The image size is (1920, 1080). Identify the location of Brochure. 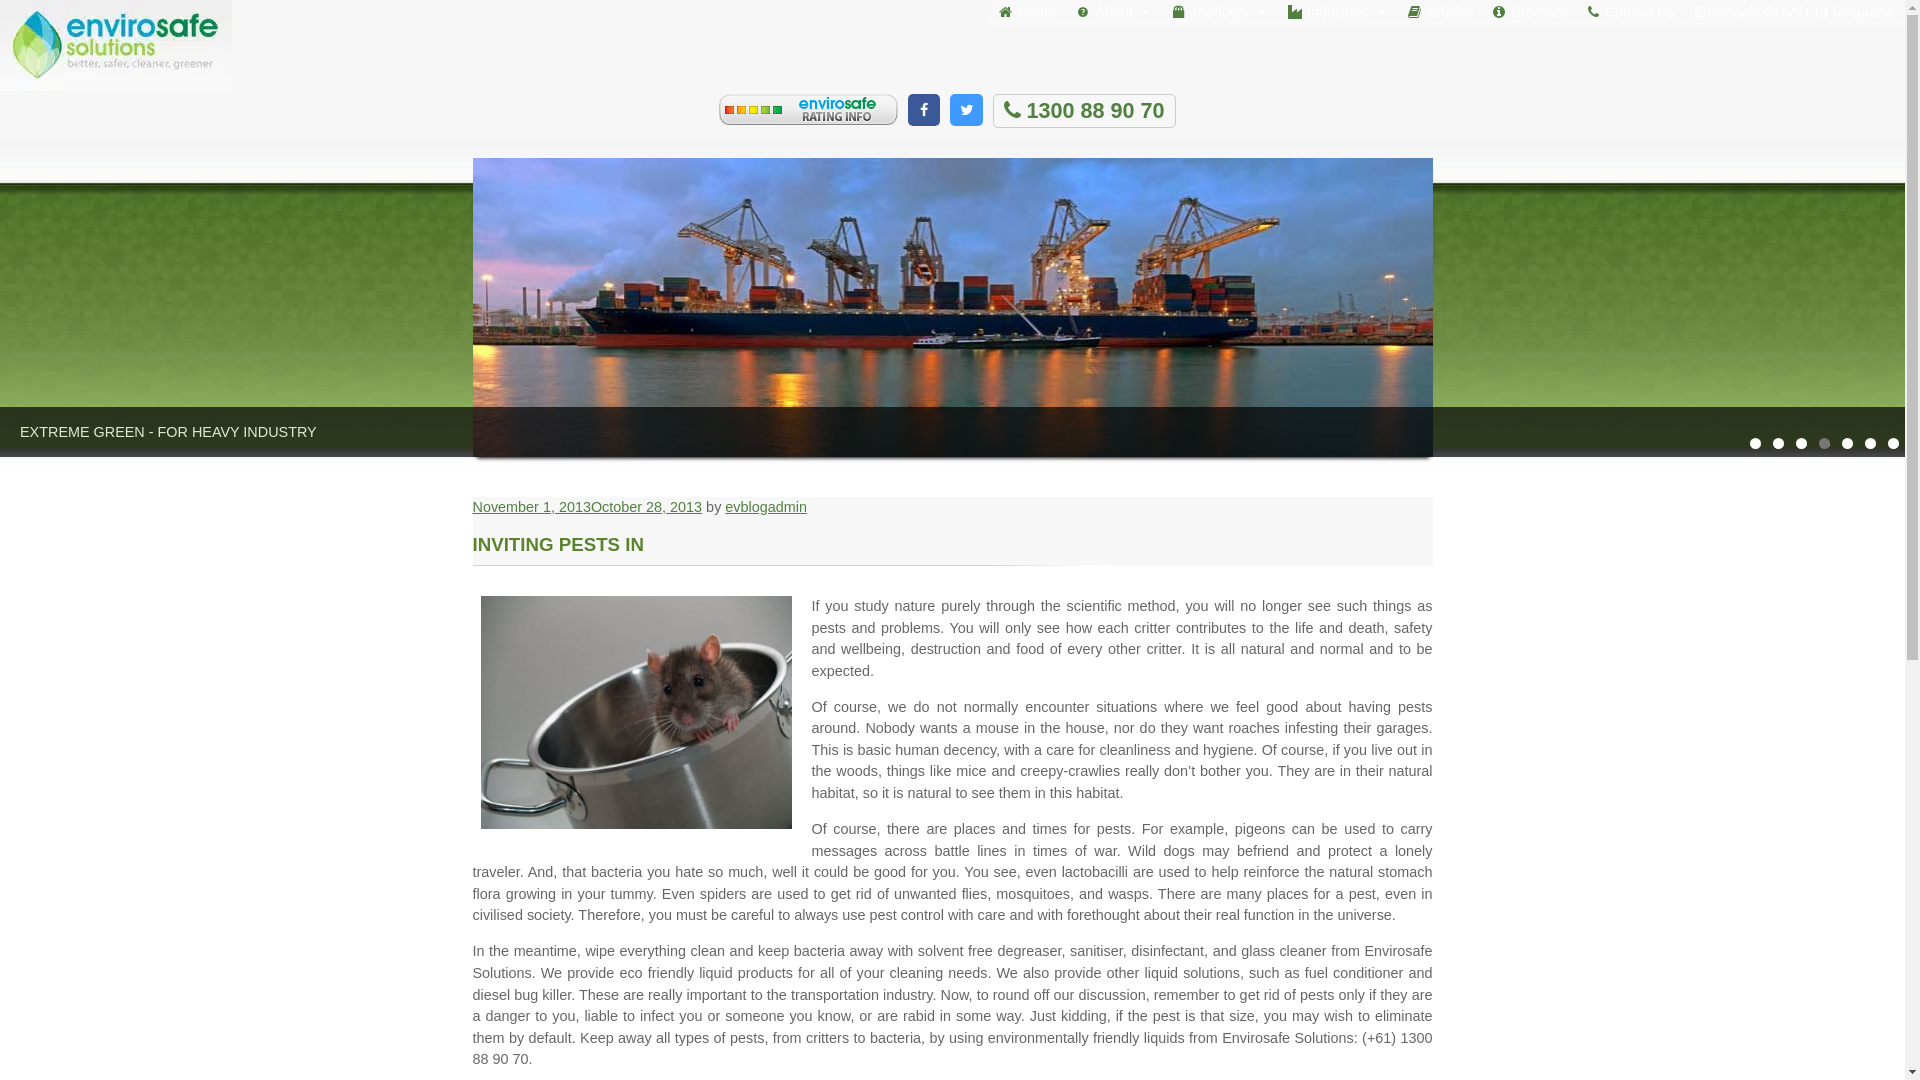
(1530, 12).